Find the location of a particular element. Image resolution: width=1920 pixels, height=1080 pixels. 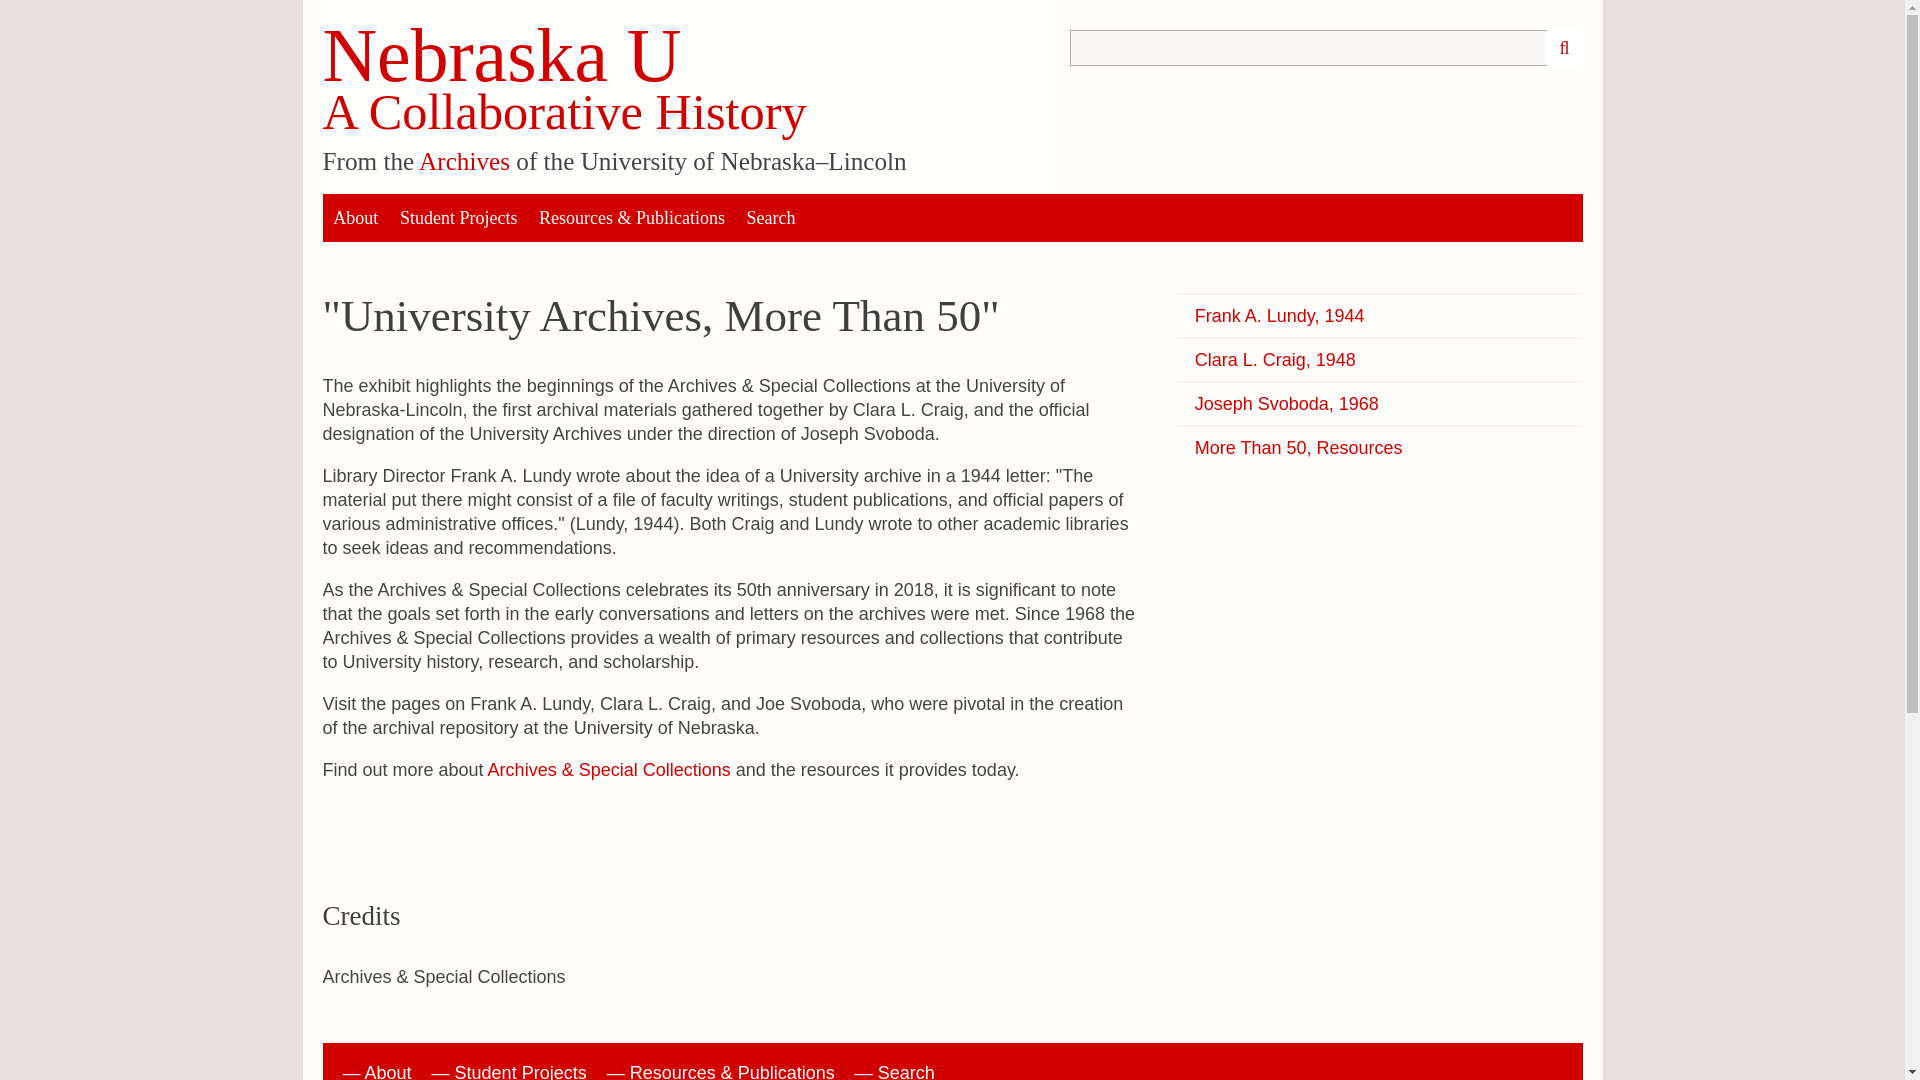

Joseph Svoboda, 1968 is located at coordinates (1379, 404).